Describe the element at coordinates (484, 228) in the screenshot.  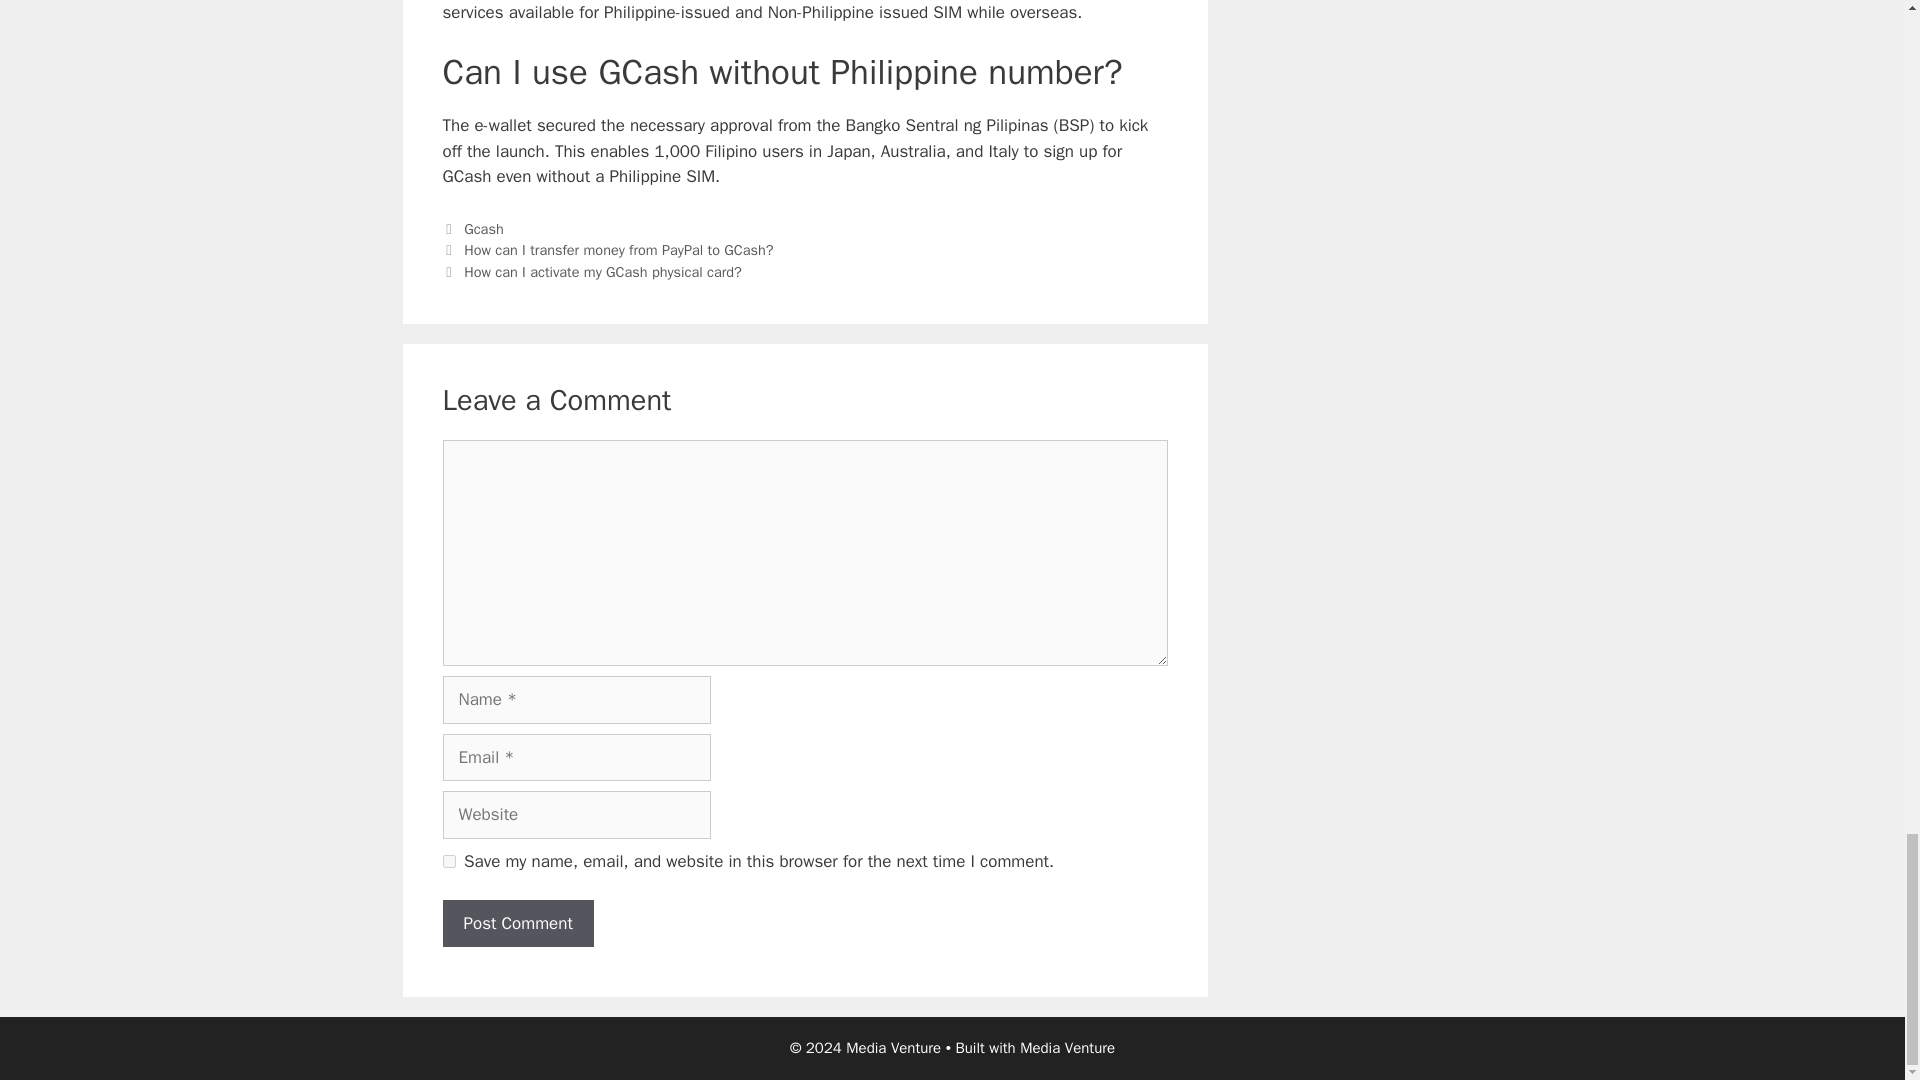
I see `Gcash` at that location.